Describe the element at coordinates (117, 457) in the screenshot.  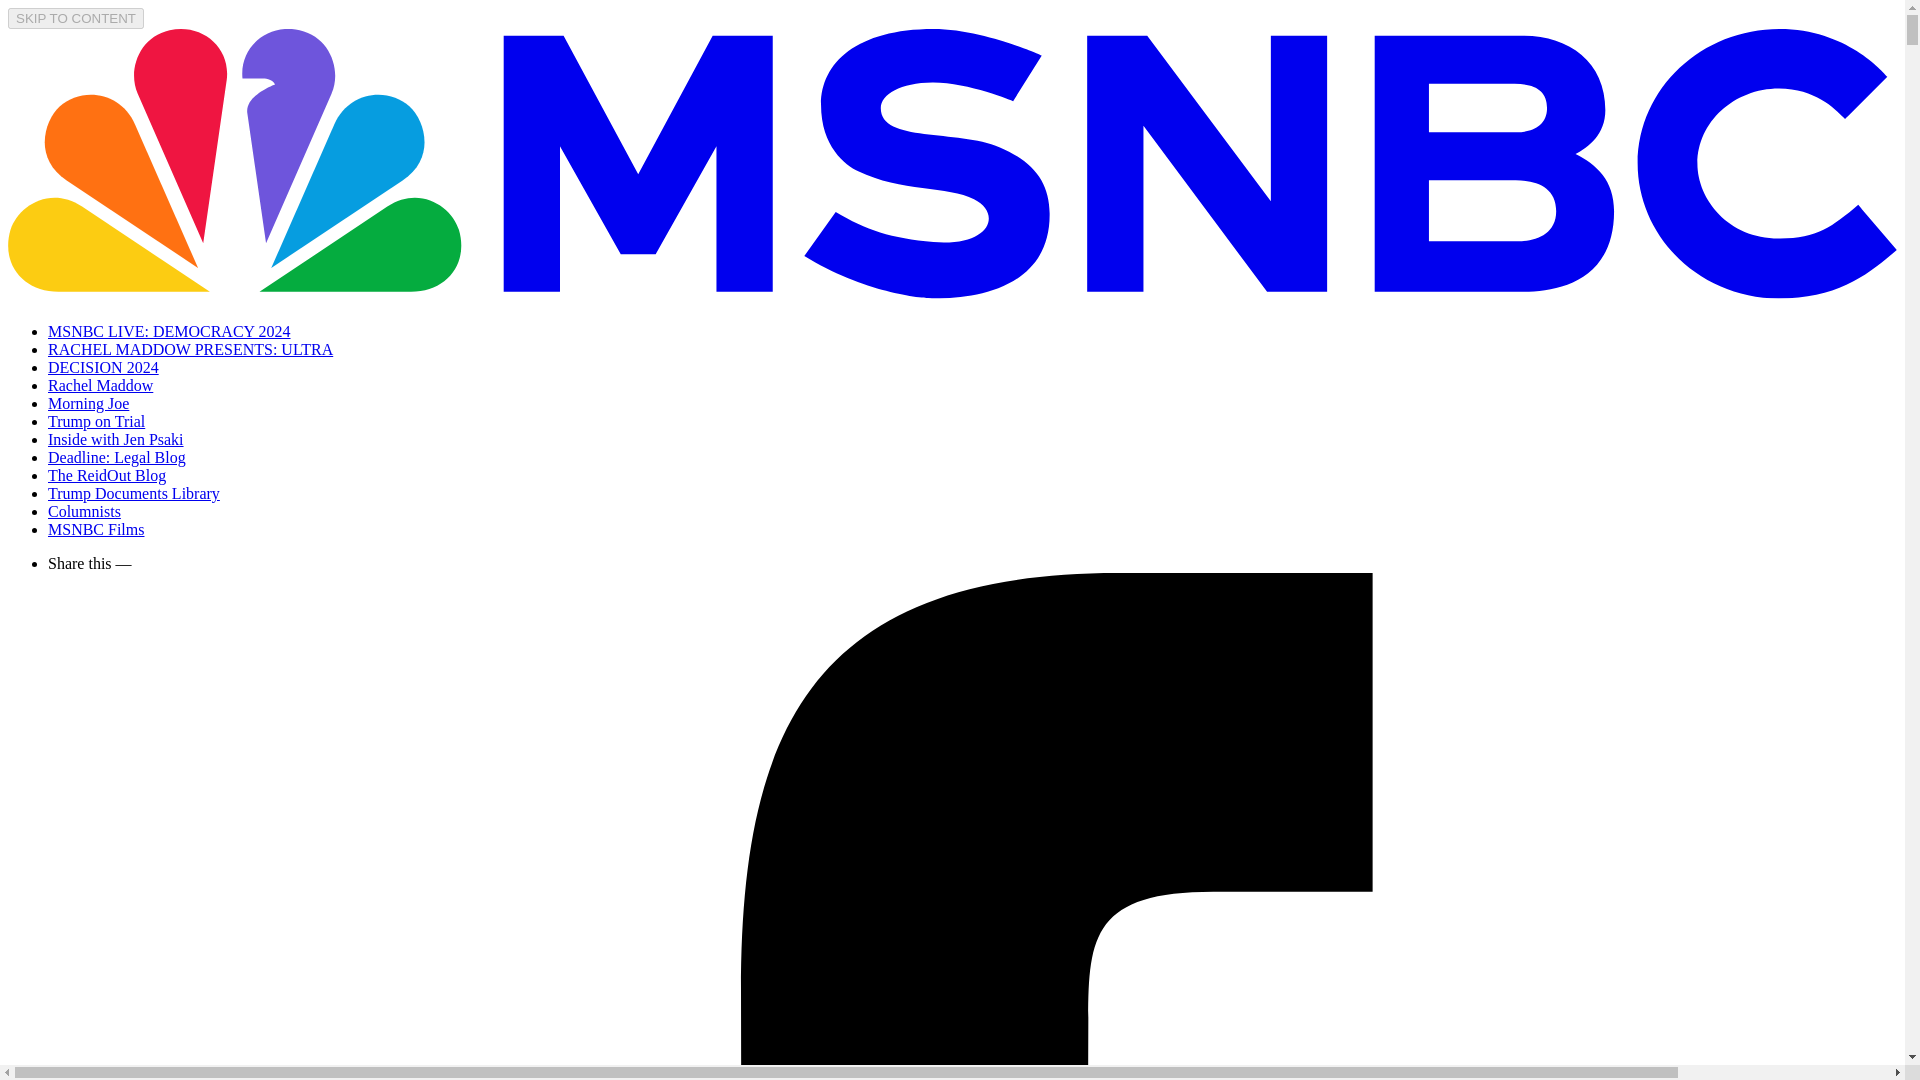
I see `Deadline: Legal Blog` at that location.